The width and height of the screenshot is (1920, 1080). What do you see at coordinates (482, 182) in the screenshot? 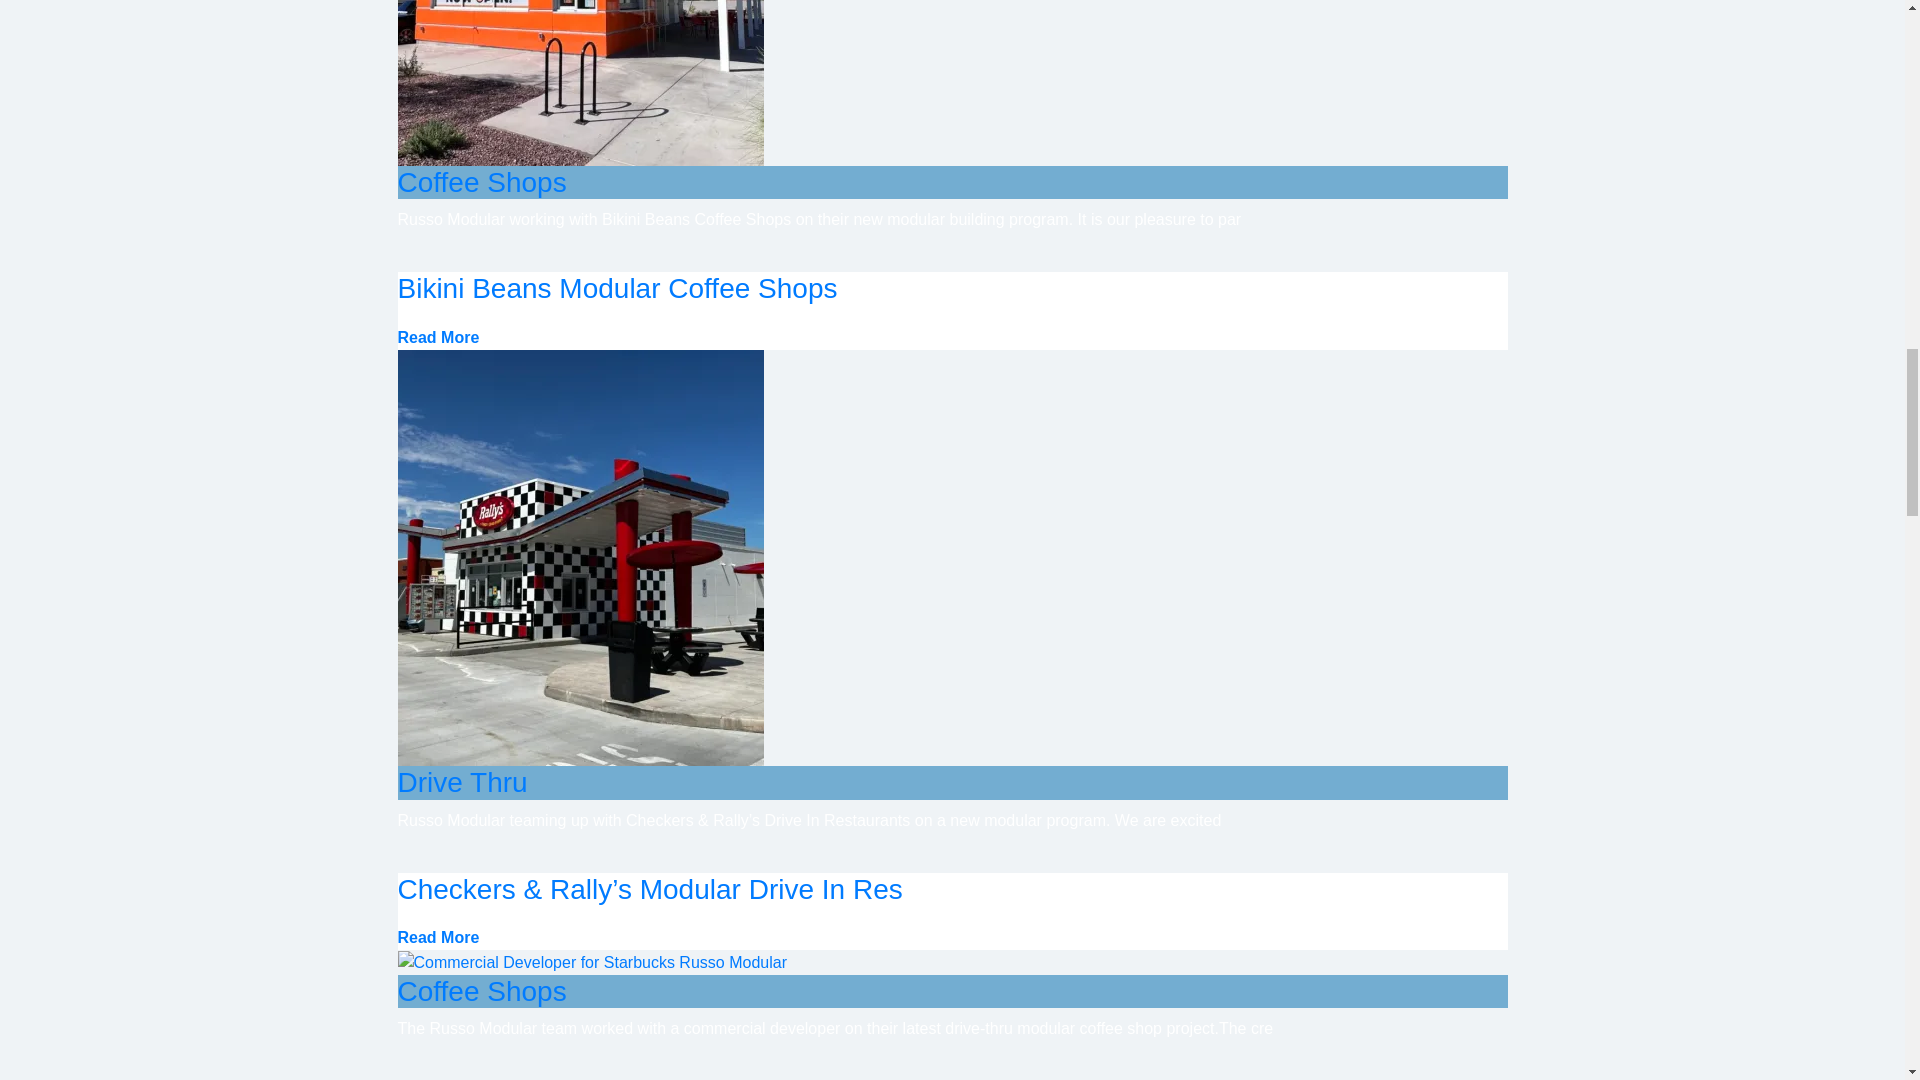
I see `Coffee Shops` at bounding box center [482, 182].